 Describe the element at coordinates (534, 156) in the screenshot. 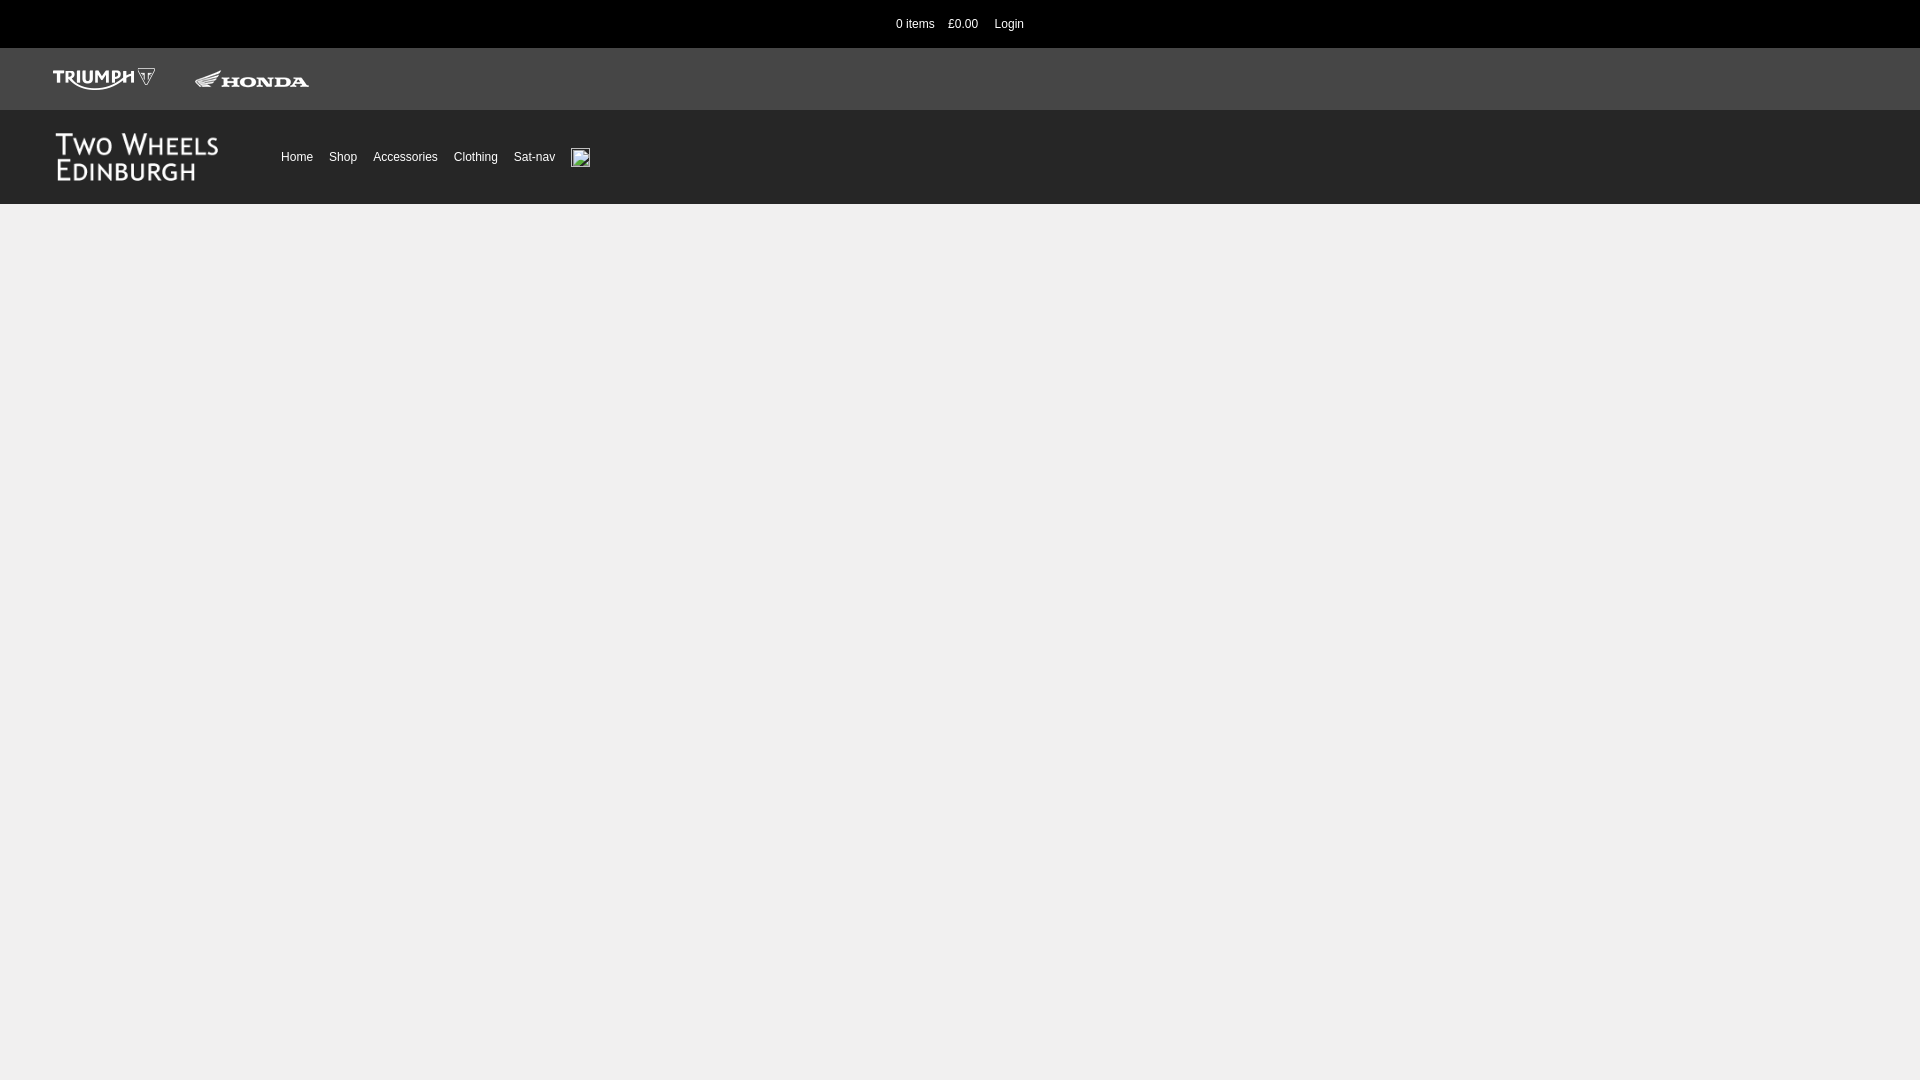

I see `Sat-nav` at that location.